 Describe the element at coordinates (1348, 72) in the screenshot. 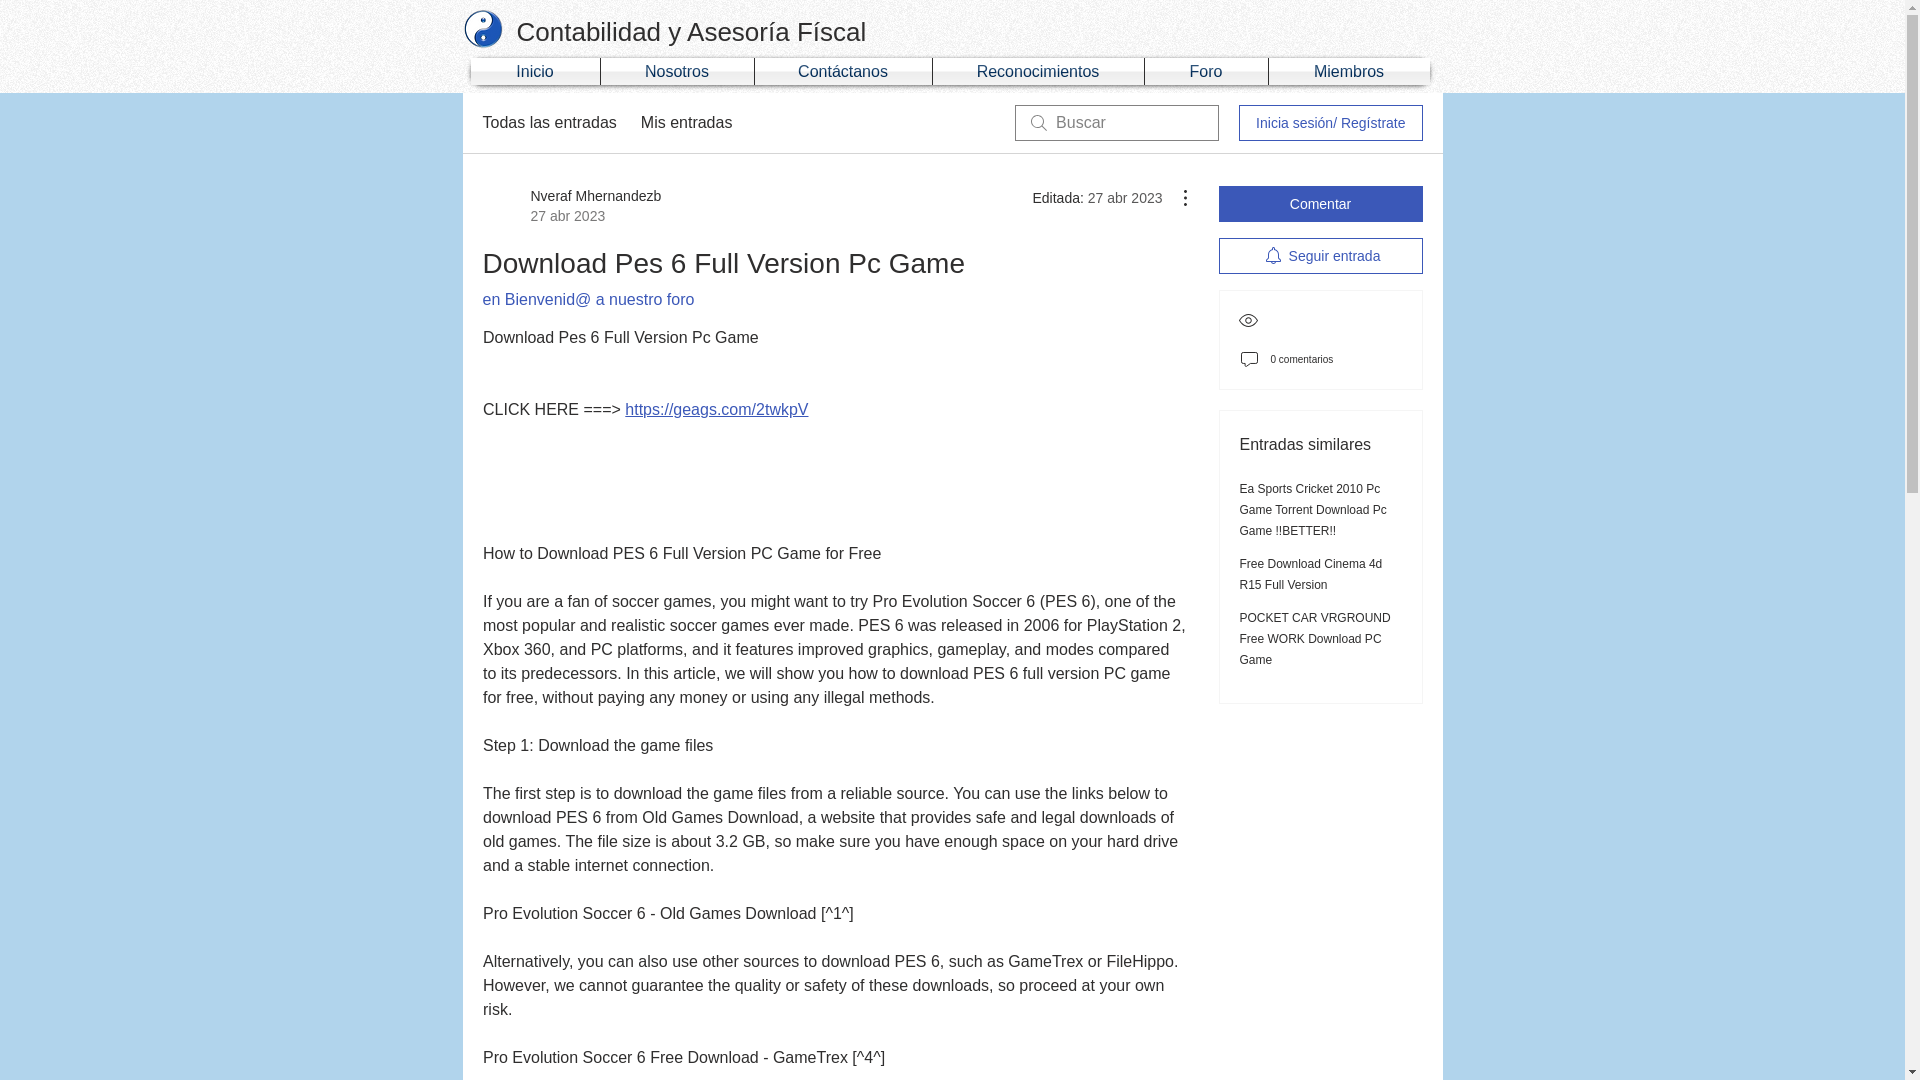

I see `Miembros` at that location.